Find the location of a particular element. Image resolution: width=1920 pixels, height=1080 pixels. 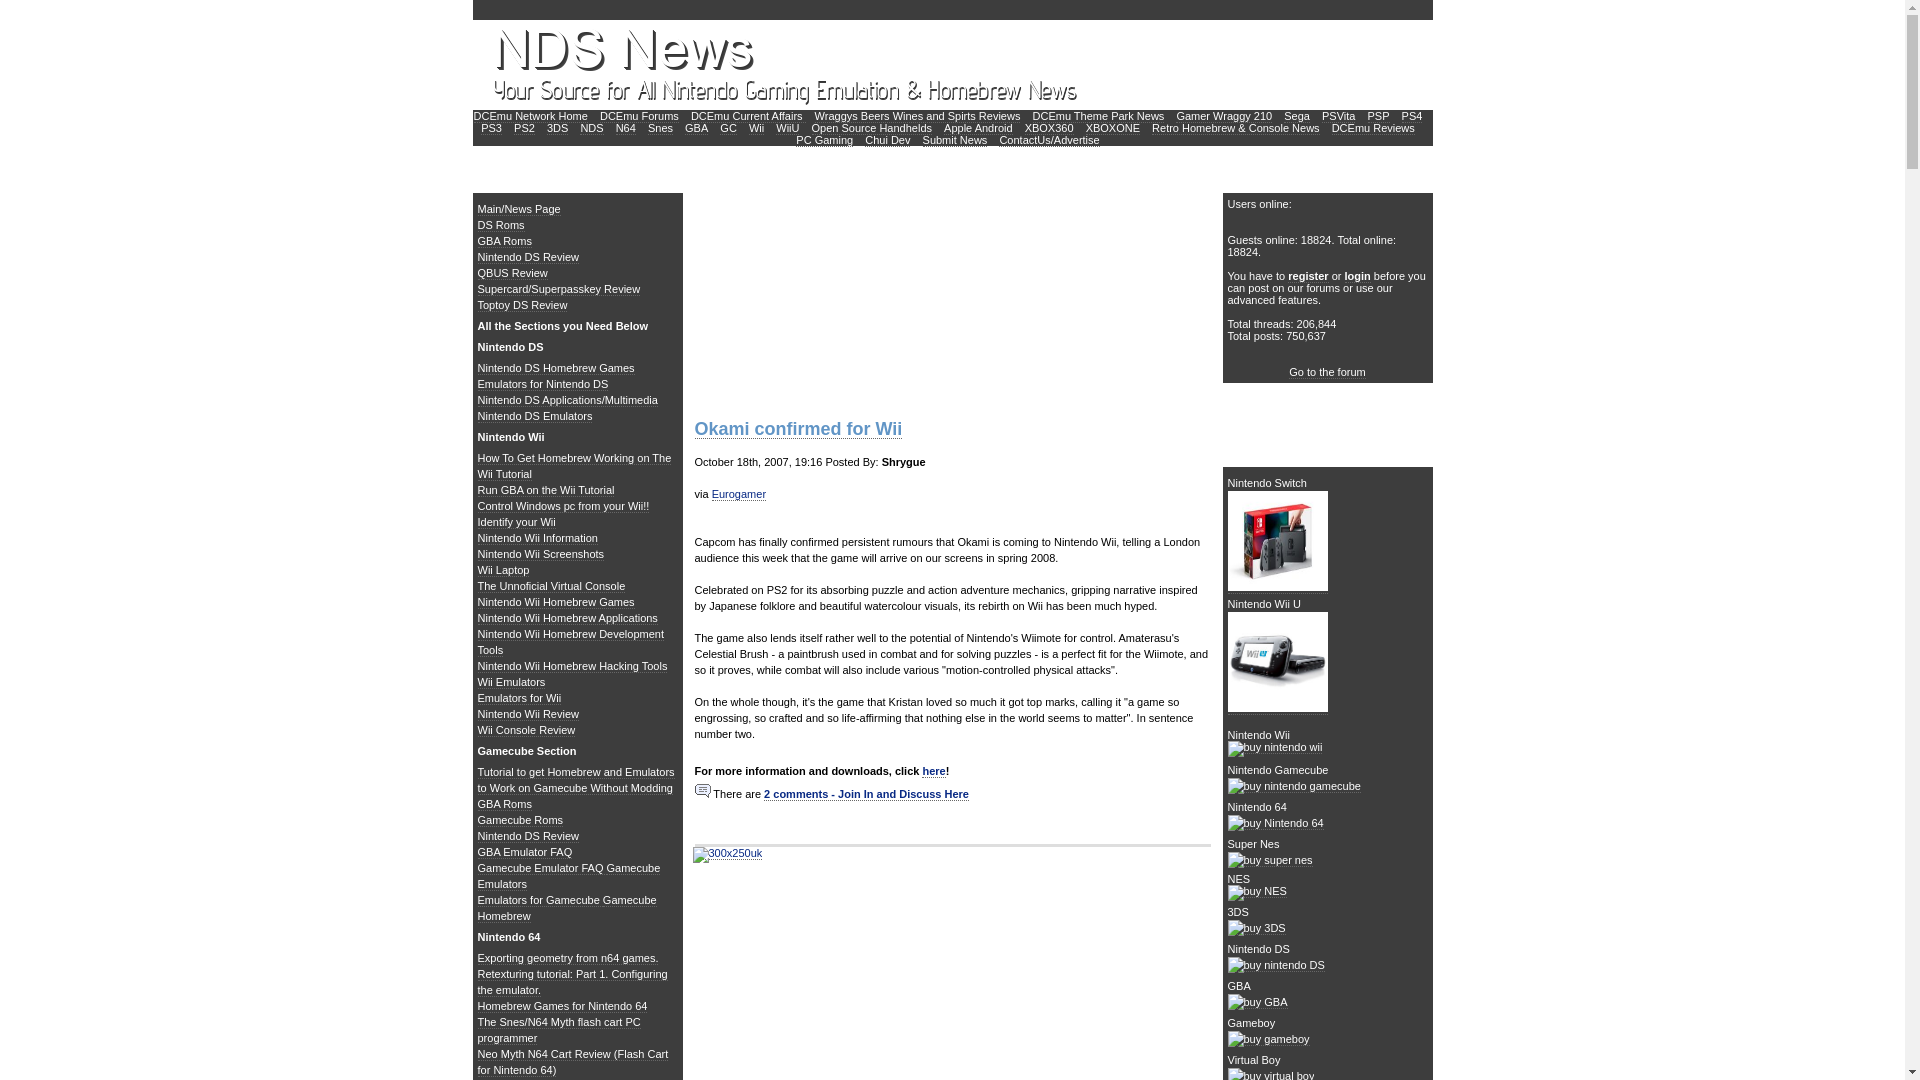

WiiU is located at coordinates (786, 128).